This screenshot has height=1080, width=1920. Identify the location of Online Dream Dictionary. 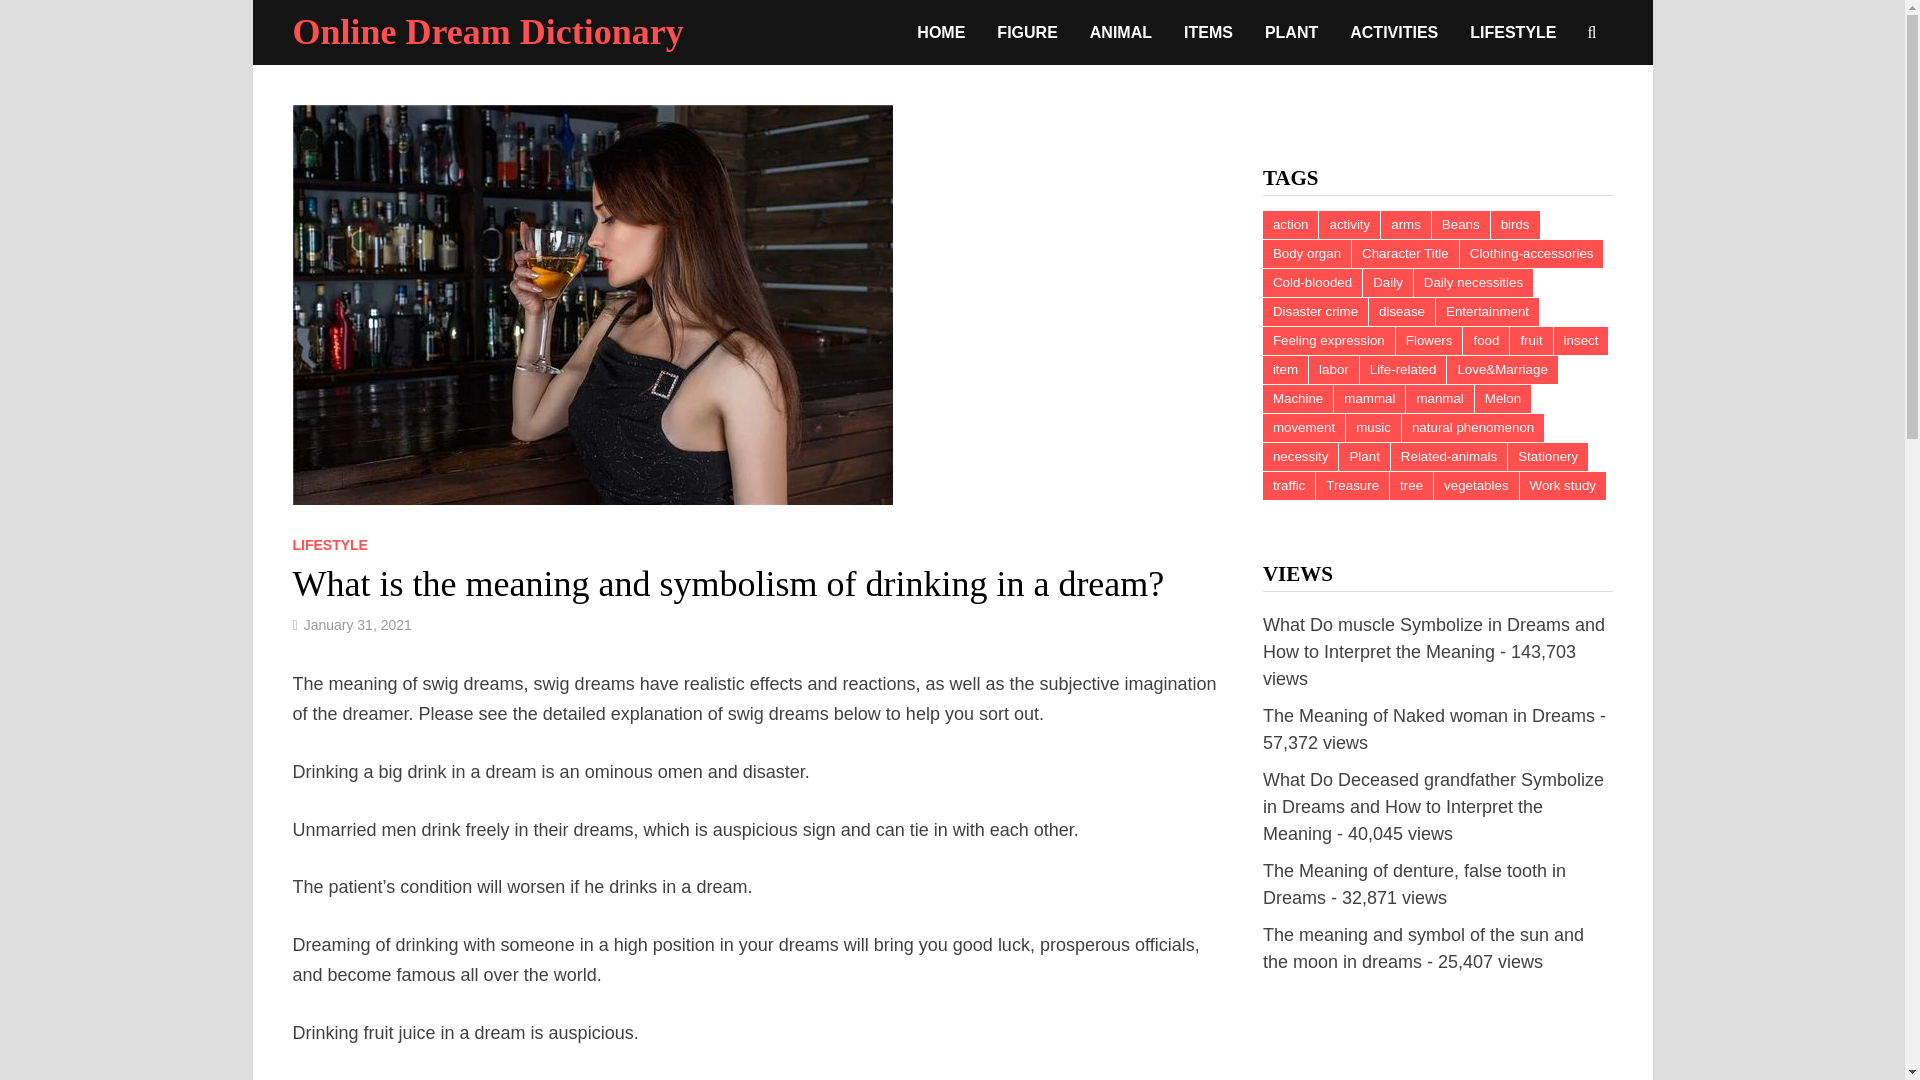
(487, 31).